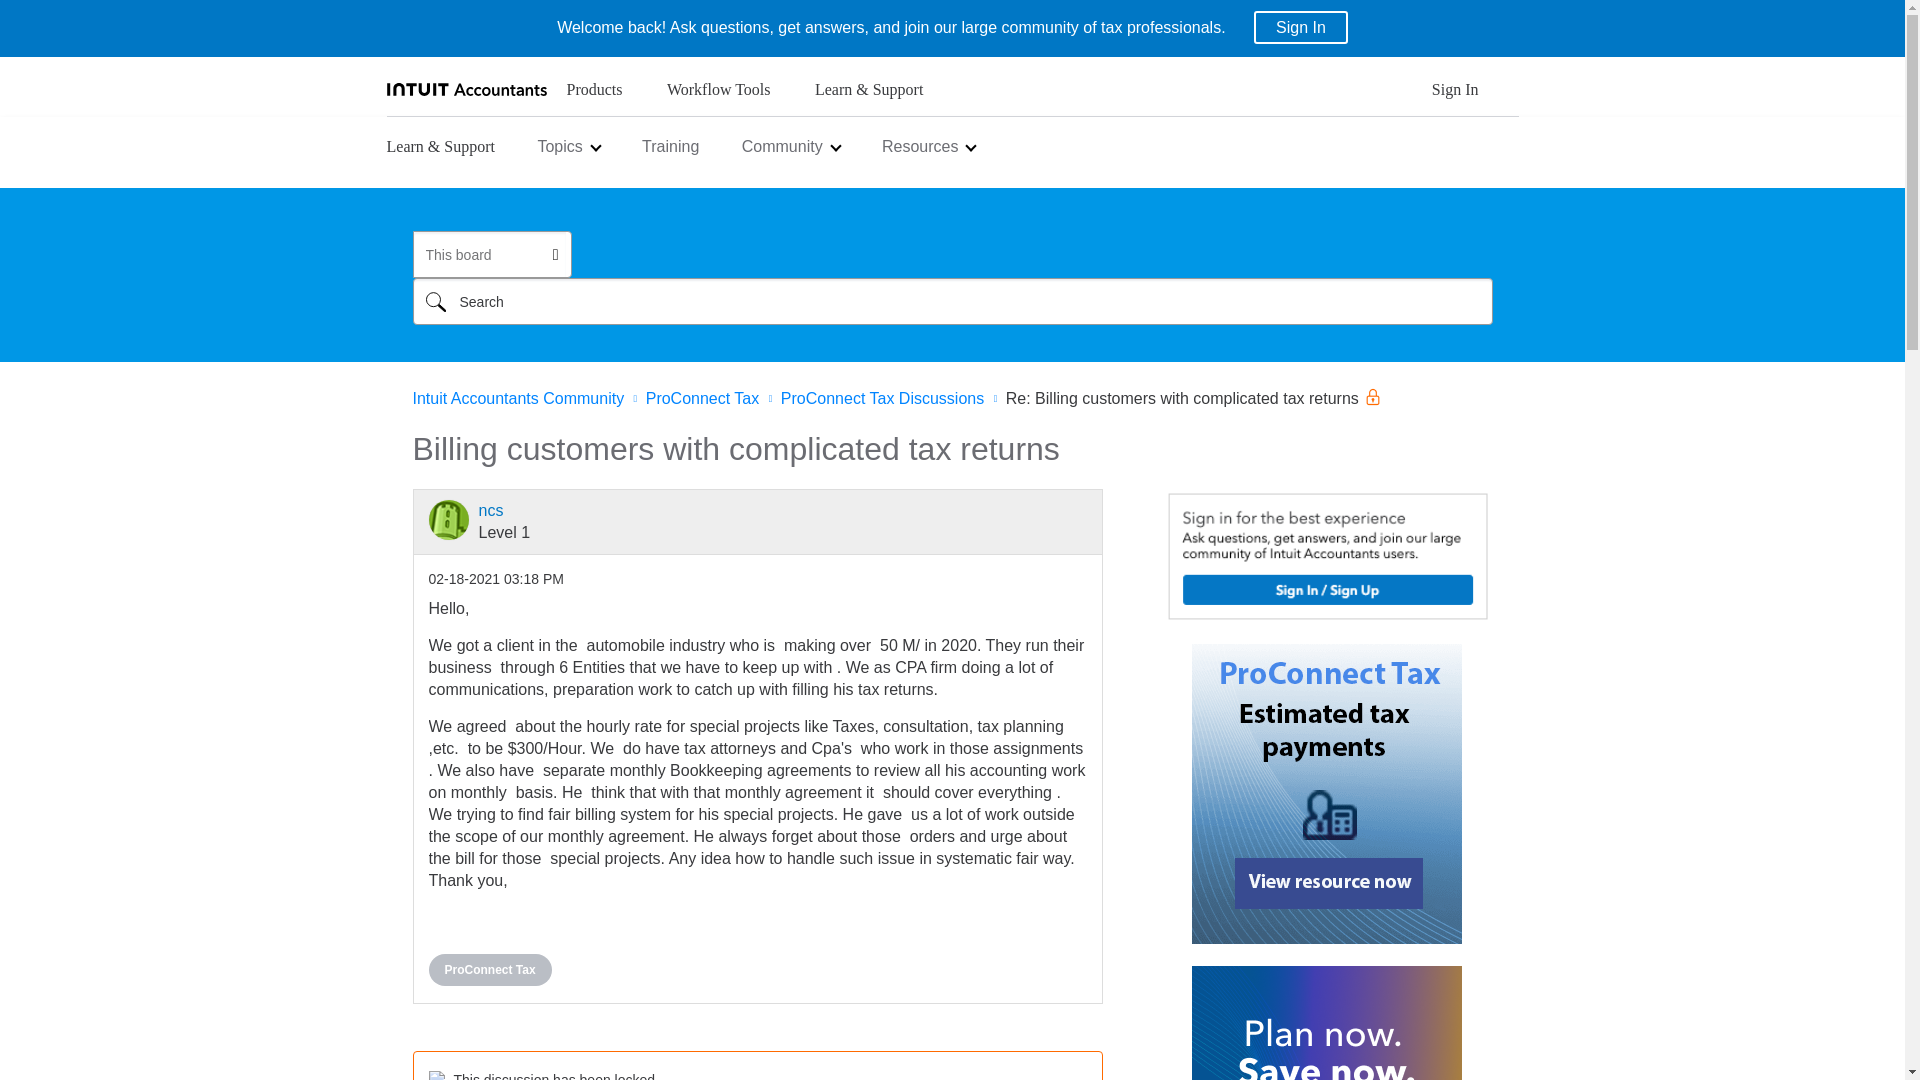 Image resolution: width=1920 pixels, height=1080 pixels. Describe the element at coordinates (435, 301) in the screenshot. I see `Search` at that location.